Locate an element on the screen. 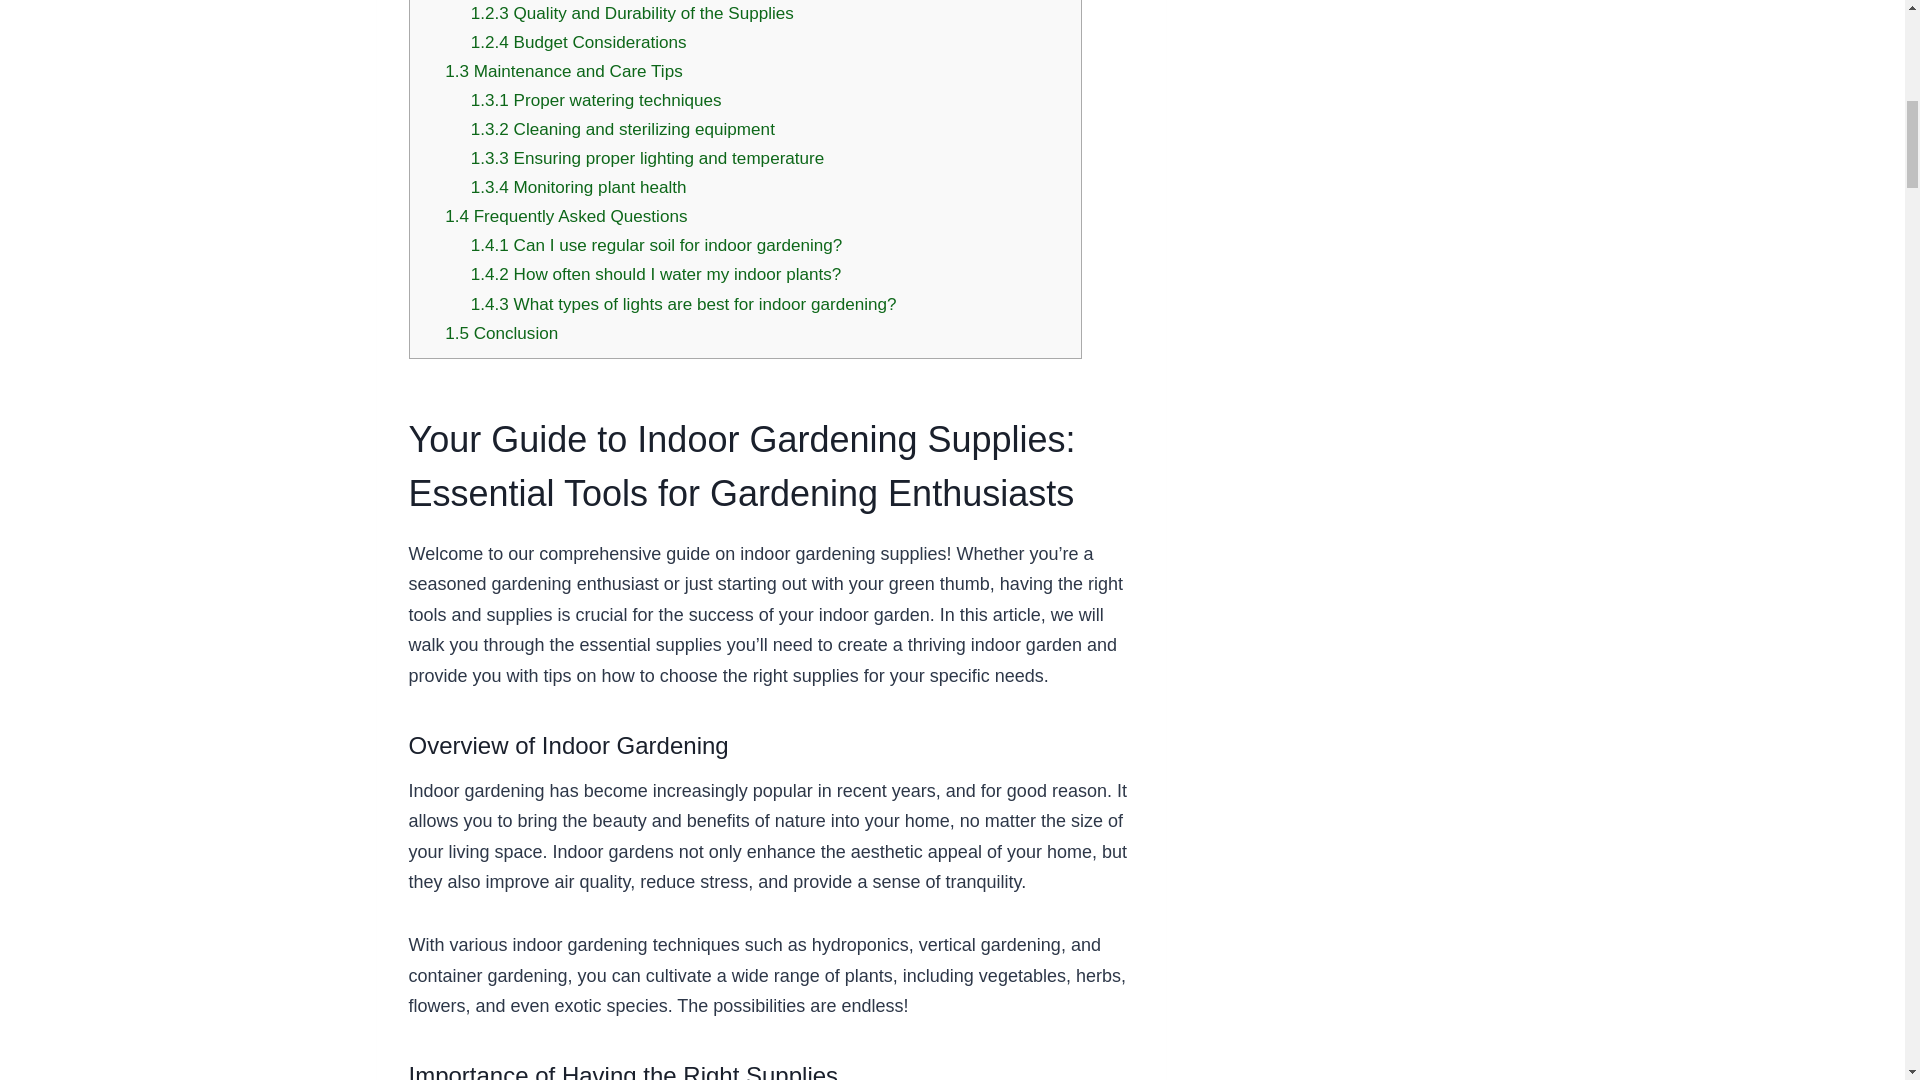 This screenshot has width=1920, height=1080. 1.3.2 Cleaning and sterilizing equipment is located at coordinates (622, 129).